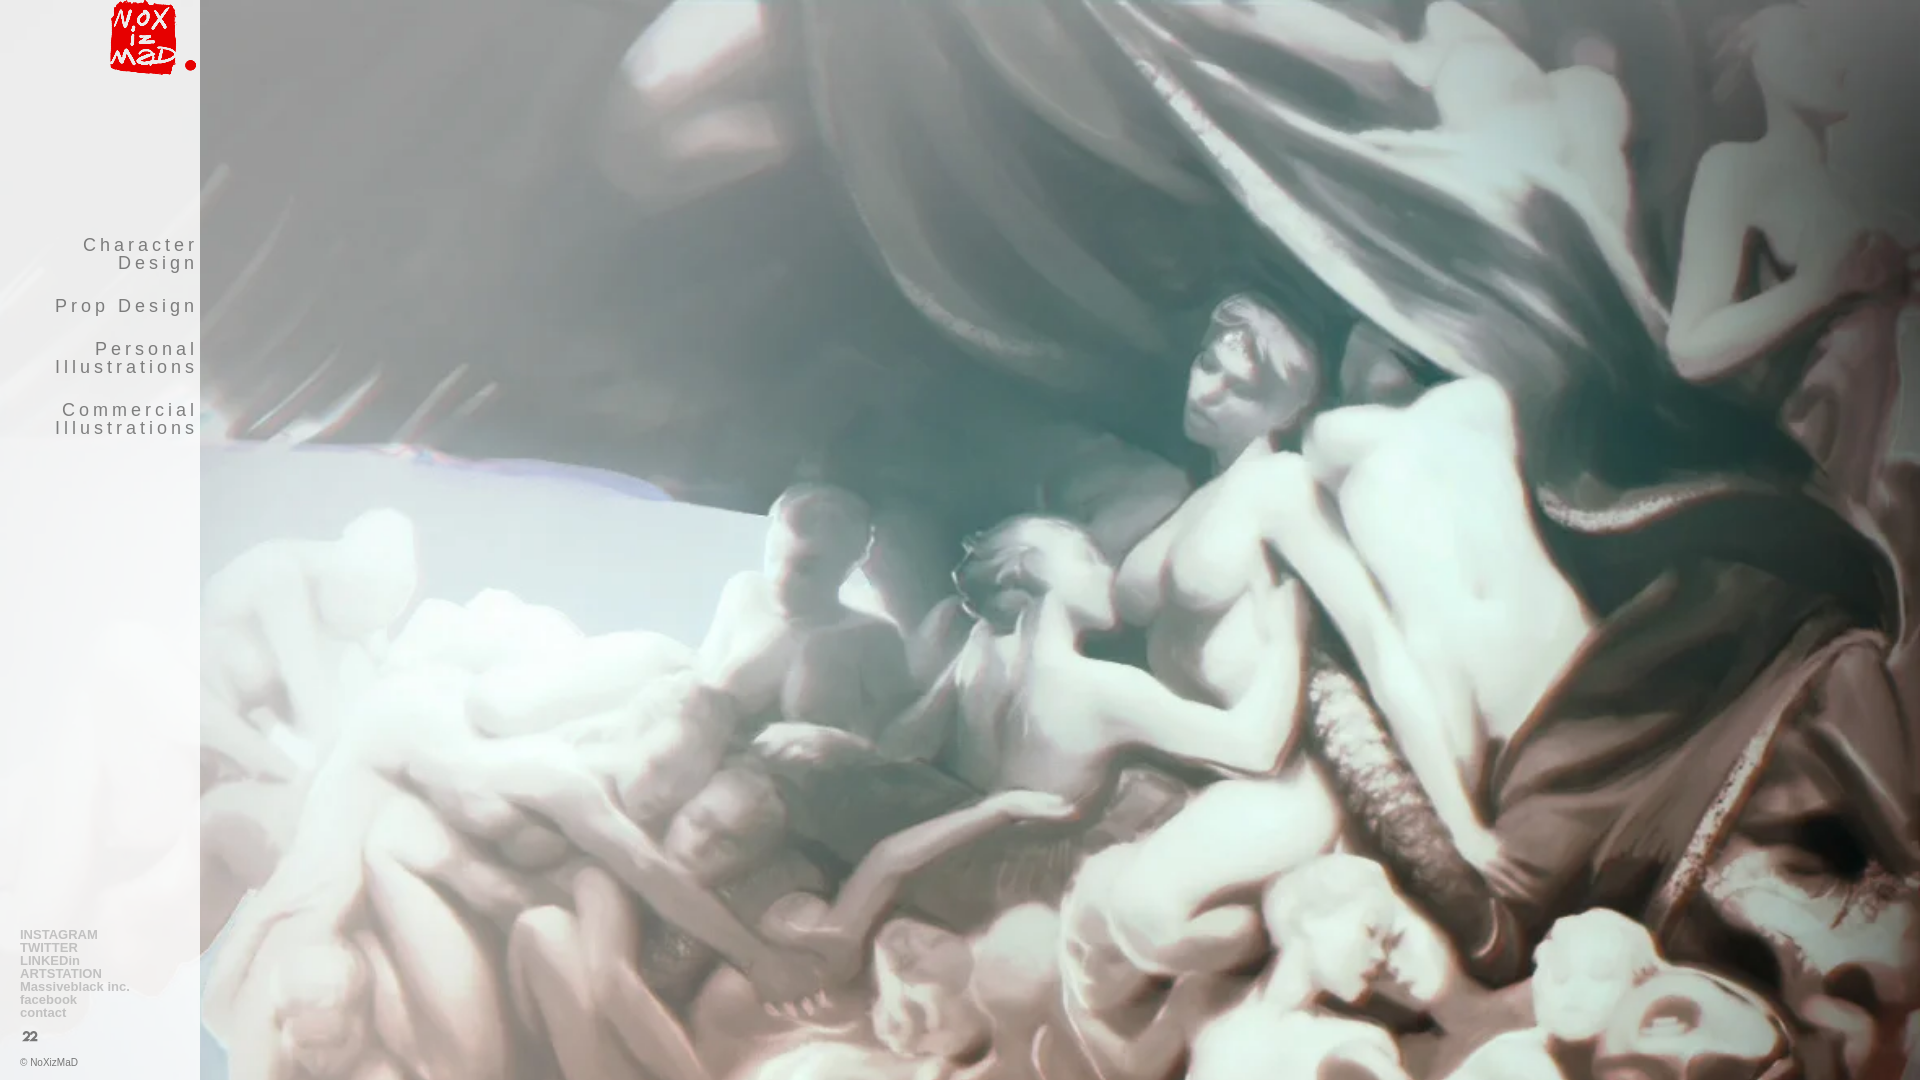 The width and height of the screenshot is (1920, 1080). What do you see at coordinates (100, 254) in the screenshot?
I see `Character Design` at bounding box center [100, 254].